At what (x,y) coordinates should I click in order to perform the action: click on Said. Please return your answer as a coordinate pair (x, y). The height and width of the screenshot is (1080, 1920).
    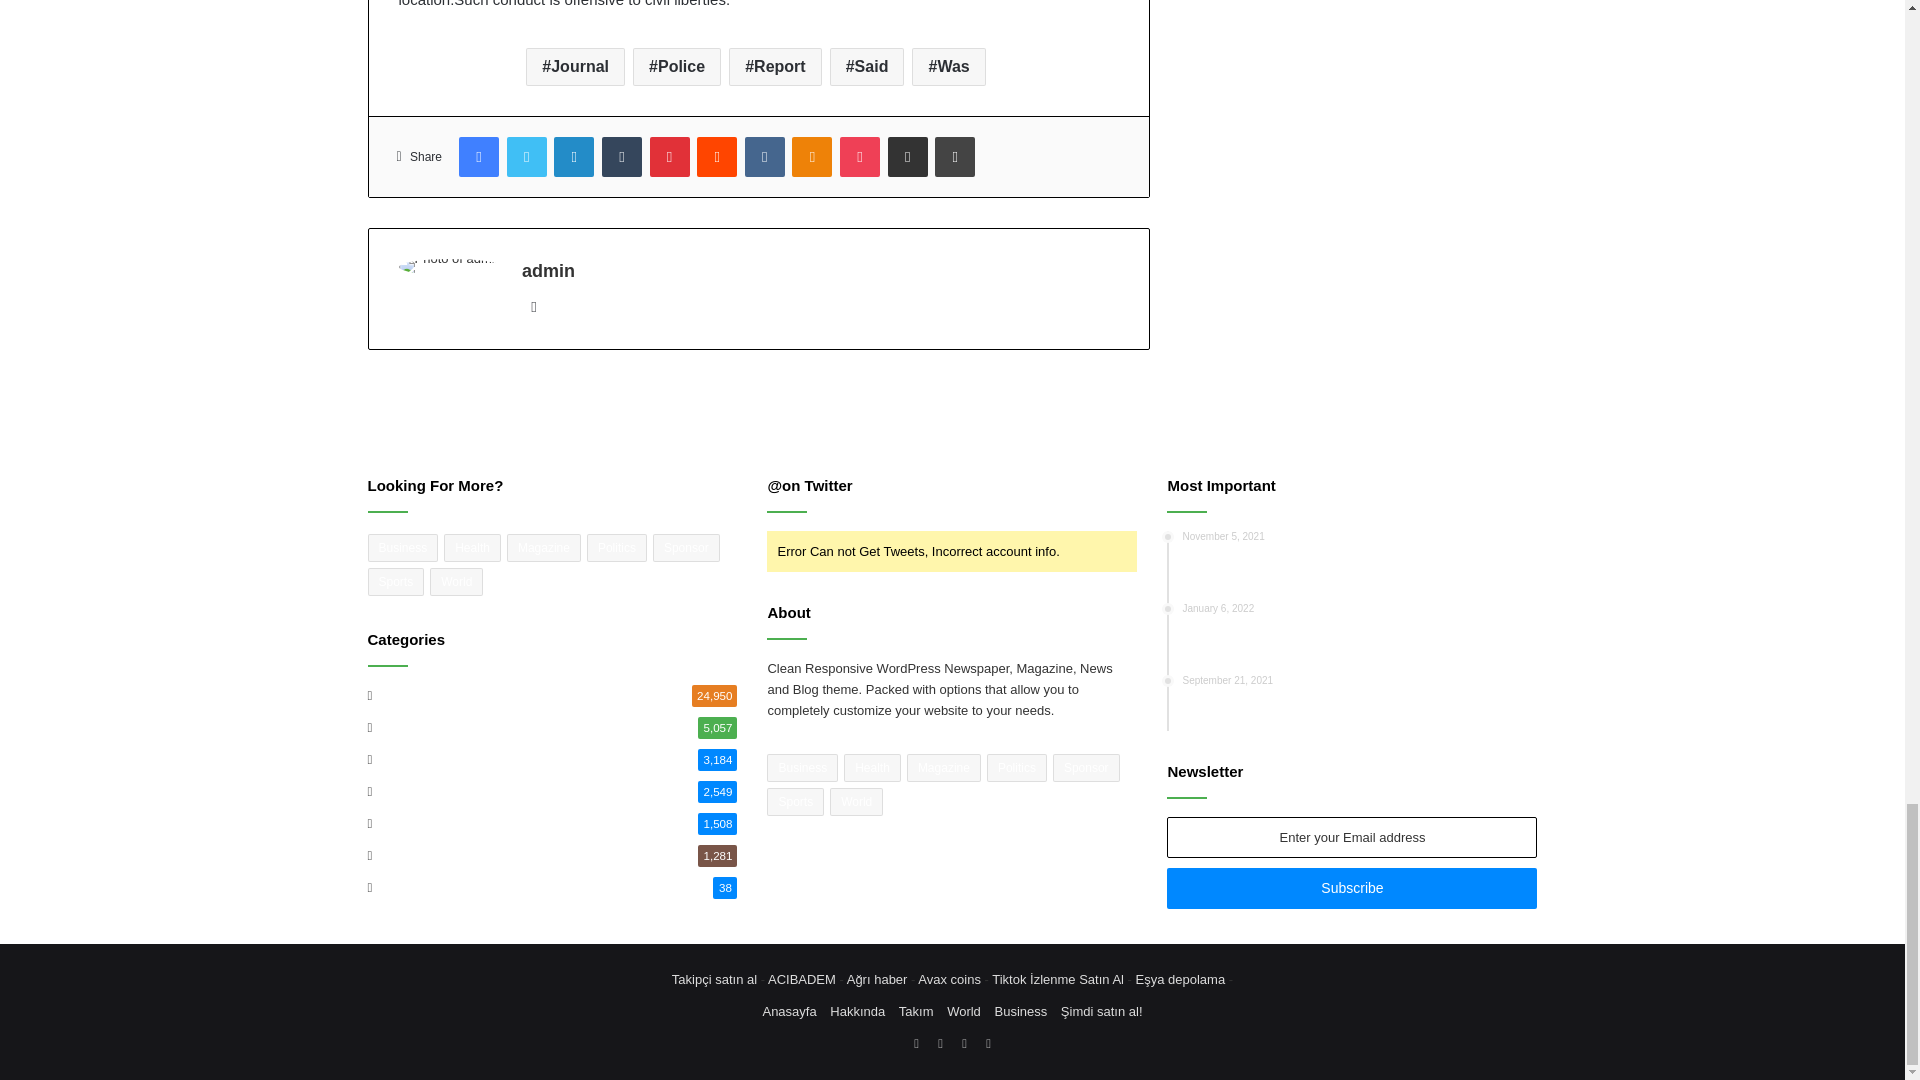
    Looking at the image, I should click on (866, 66).